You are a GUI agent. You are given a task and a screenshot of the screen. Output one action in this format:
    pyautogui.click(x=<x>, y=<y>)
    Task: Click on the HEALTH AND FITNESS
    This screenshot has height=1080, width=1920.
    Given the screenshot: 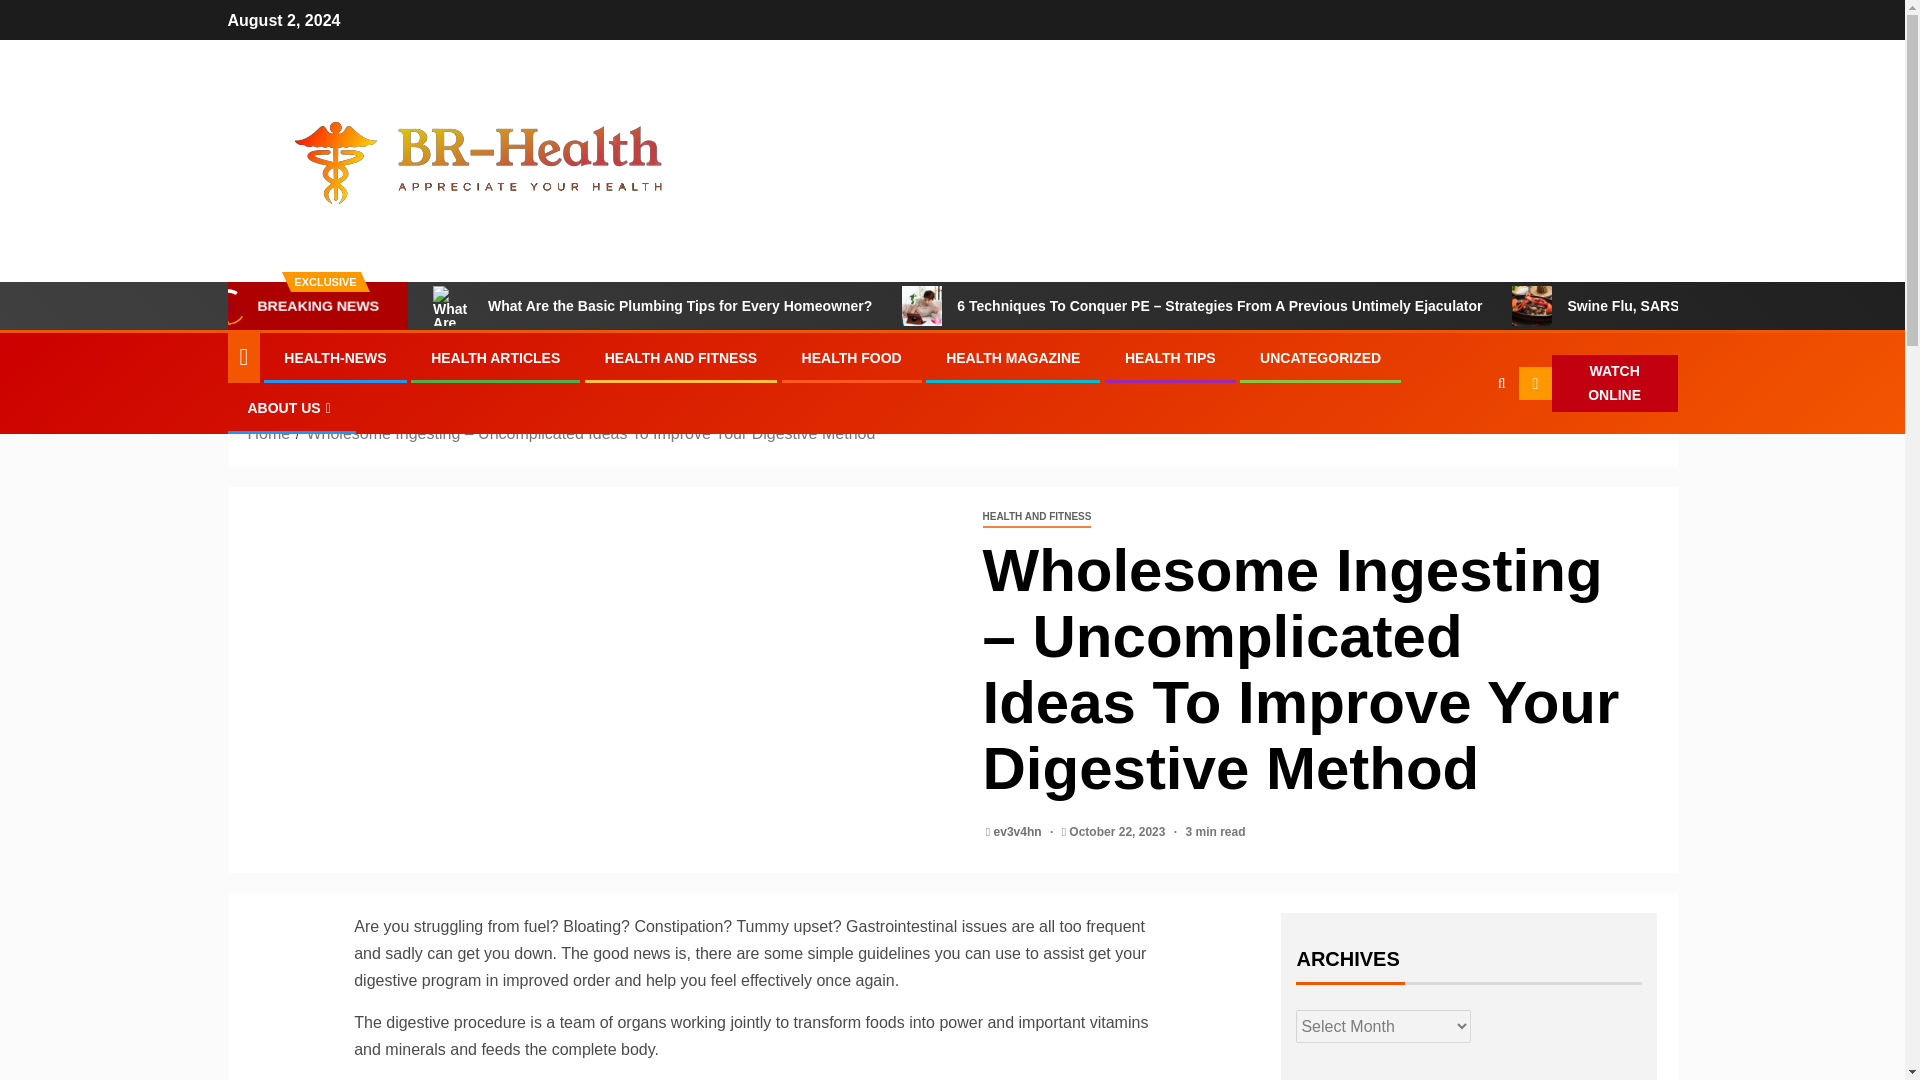 What is the action you would take?
    pyautogui.click(x=680, y=358)
    